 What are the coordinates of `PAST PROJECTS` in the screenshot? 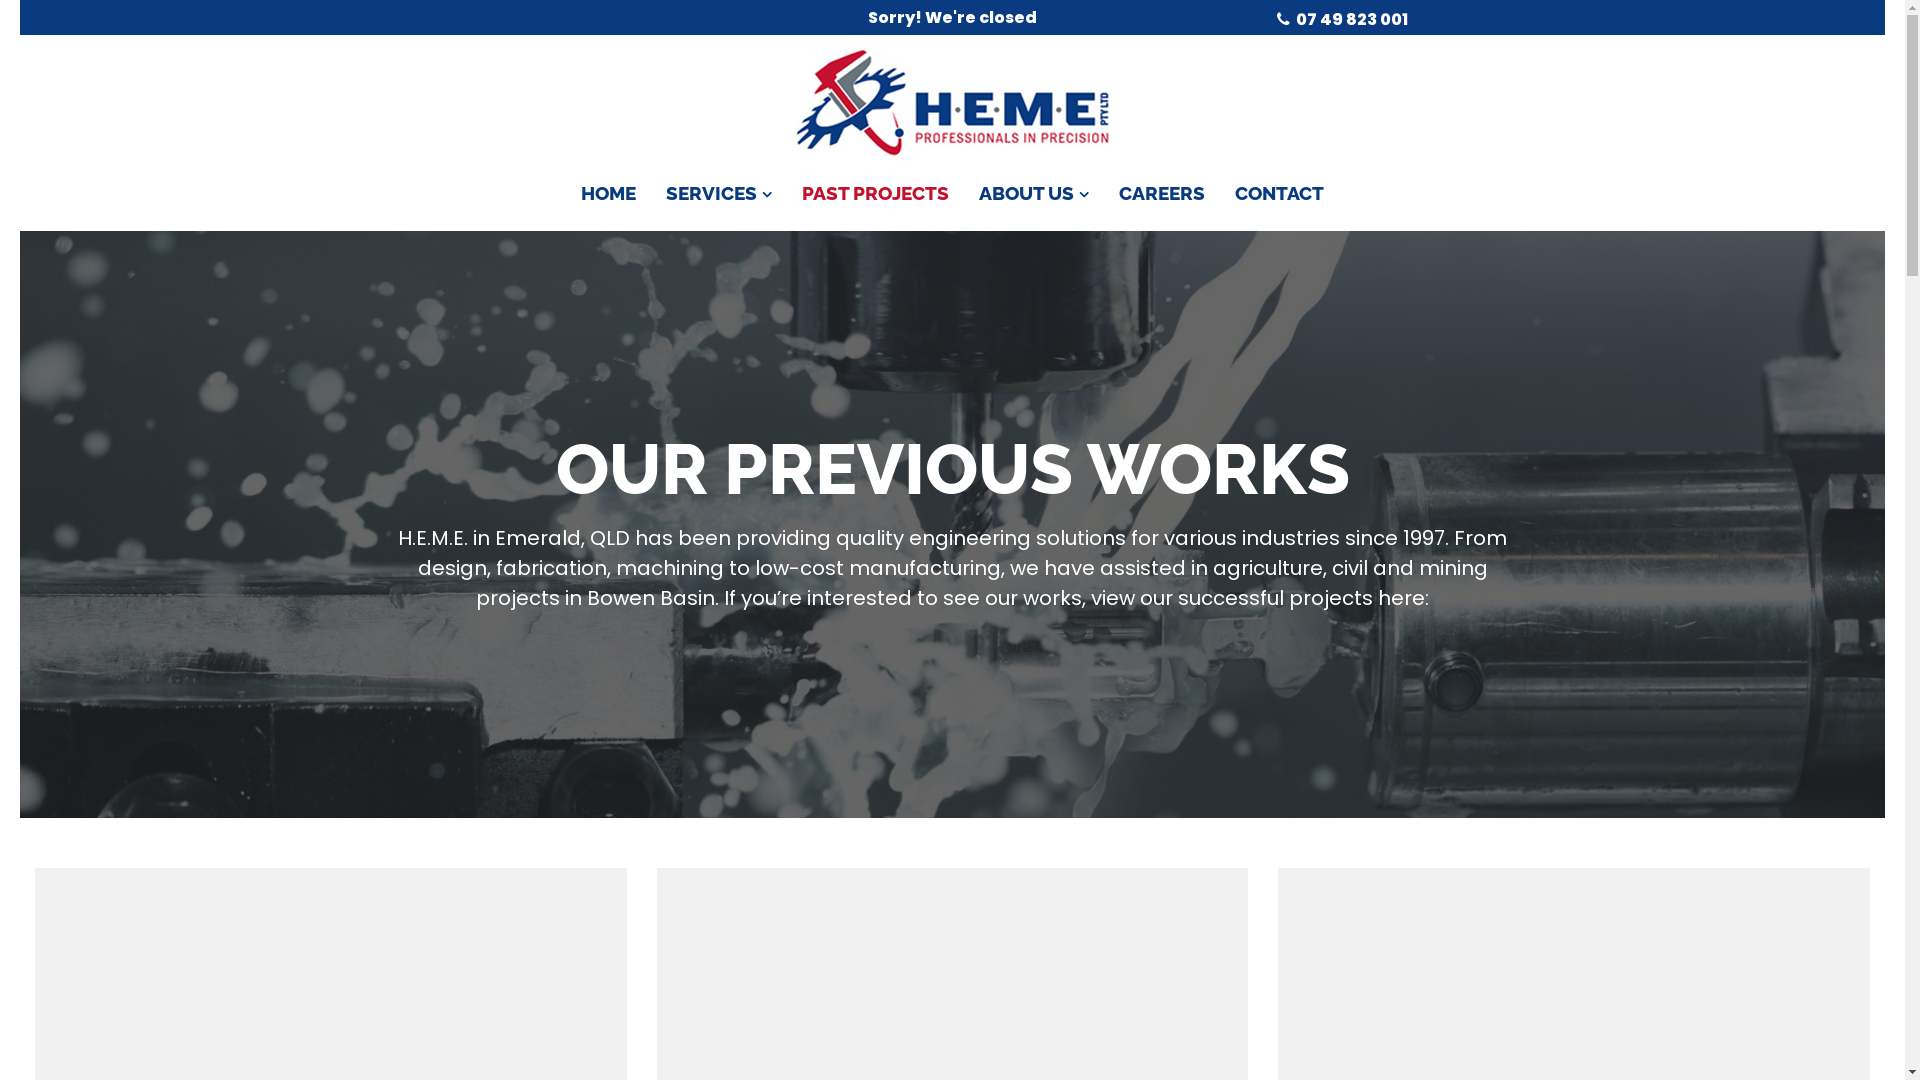 It's located at (876, 194).